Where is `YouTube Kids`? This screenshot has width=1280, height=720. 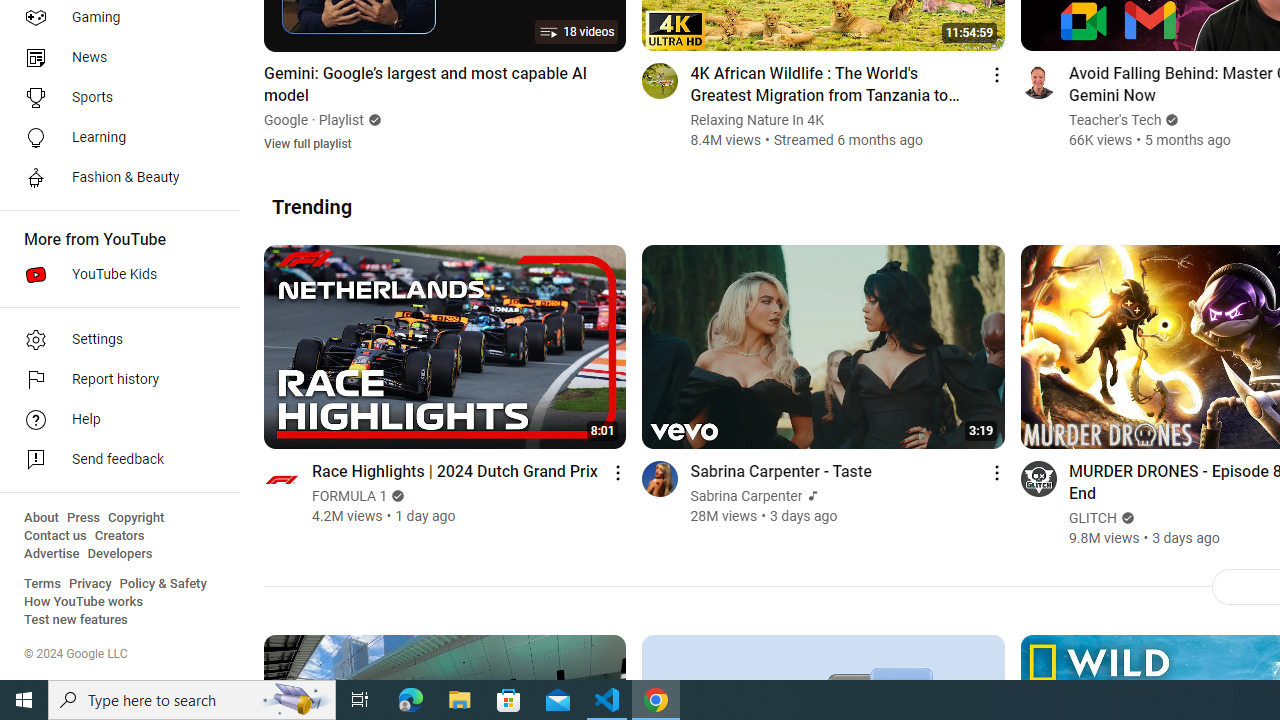 YouTube Kids is located at coordinates (114, 274).